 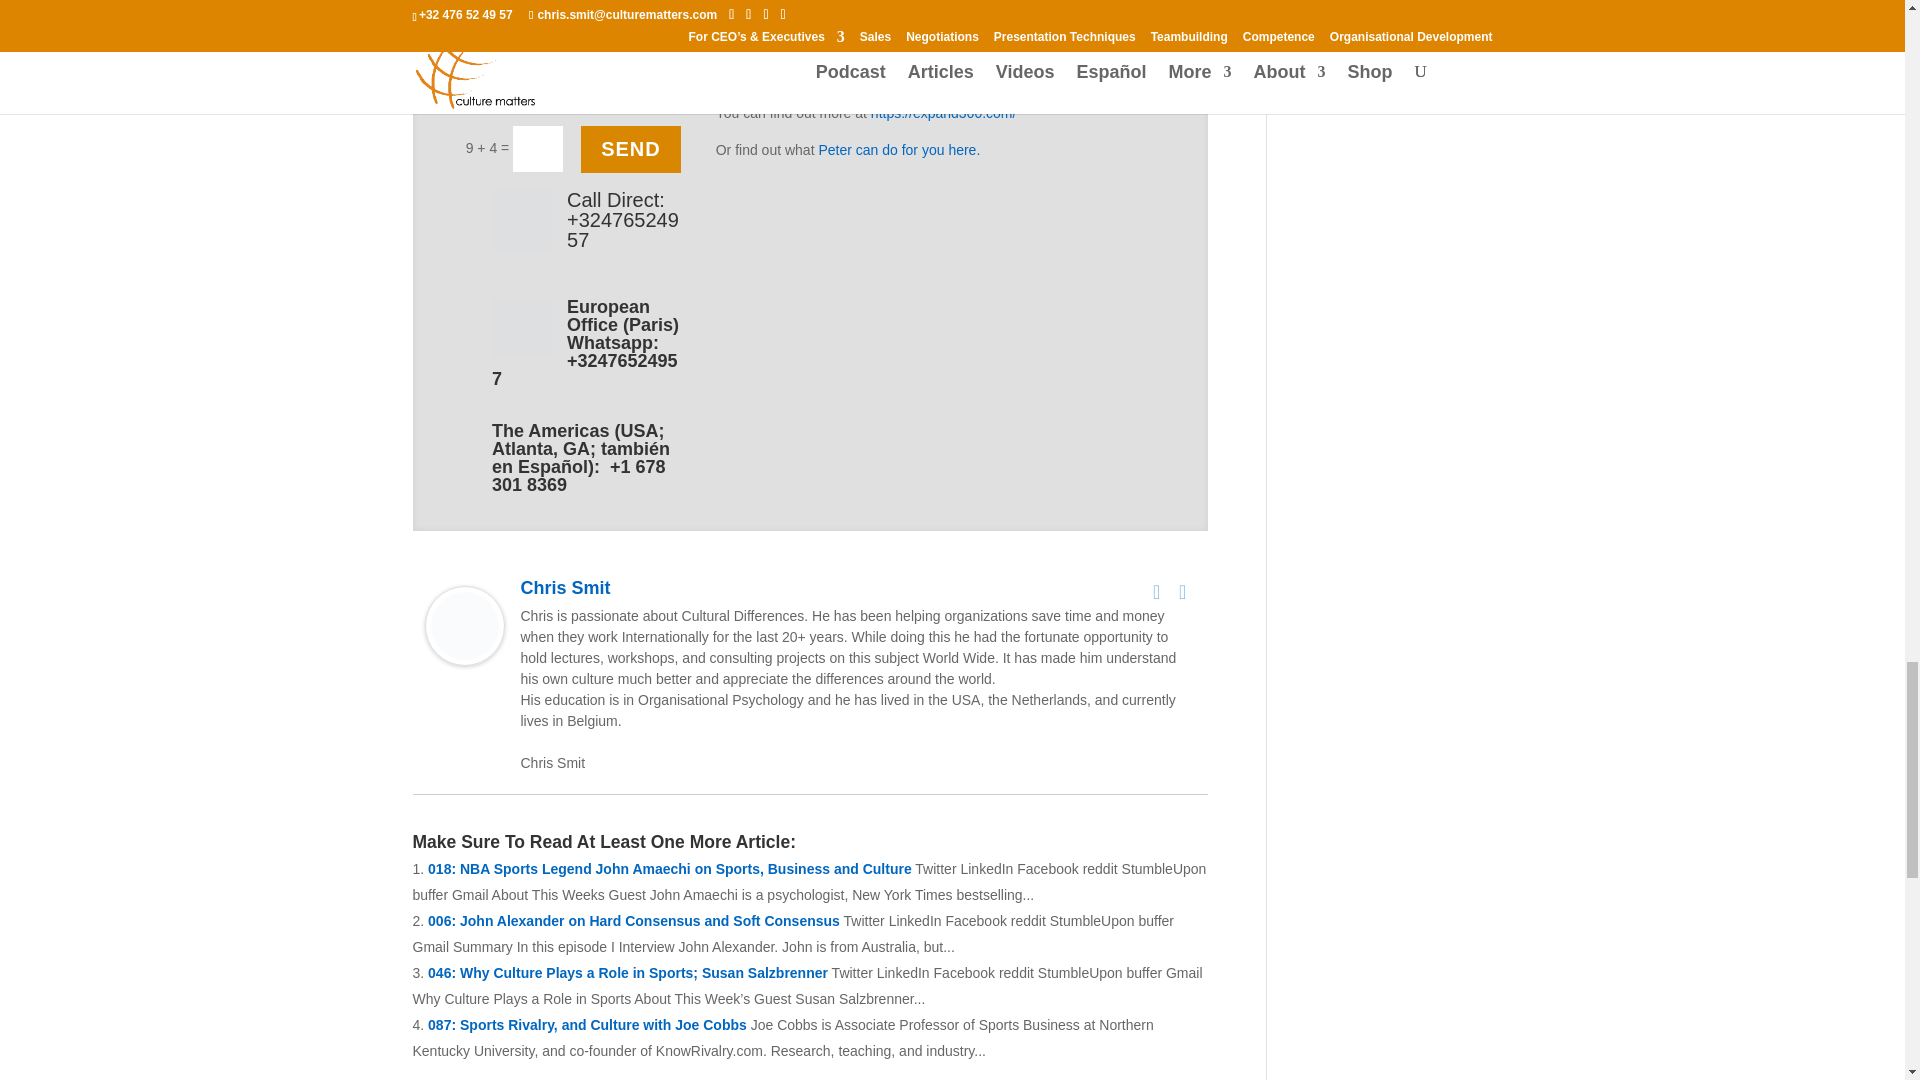 What do you see at coordinates (628, 972) in the screenshot?
I see `046: Why Culture Plays a Role in Sports; Susan Salzbrenner` at bounding box center [628, 972].